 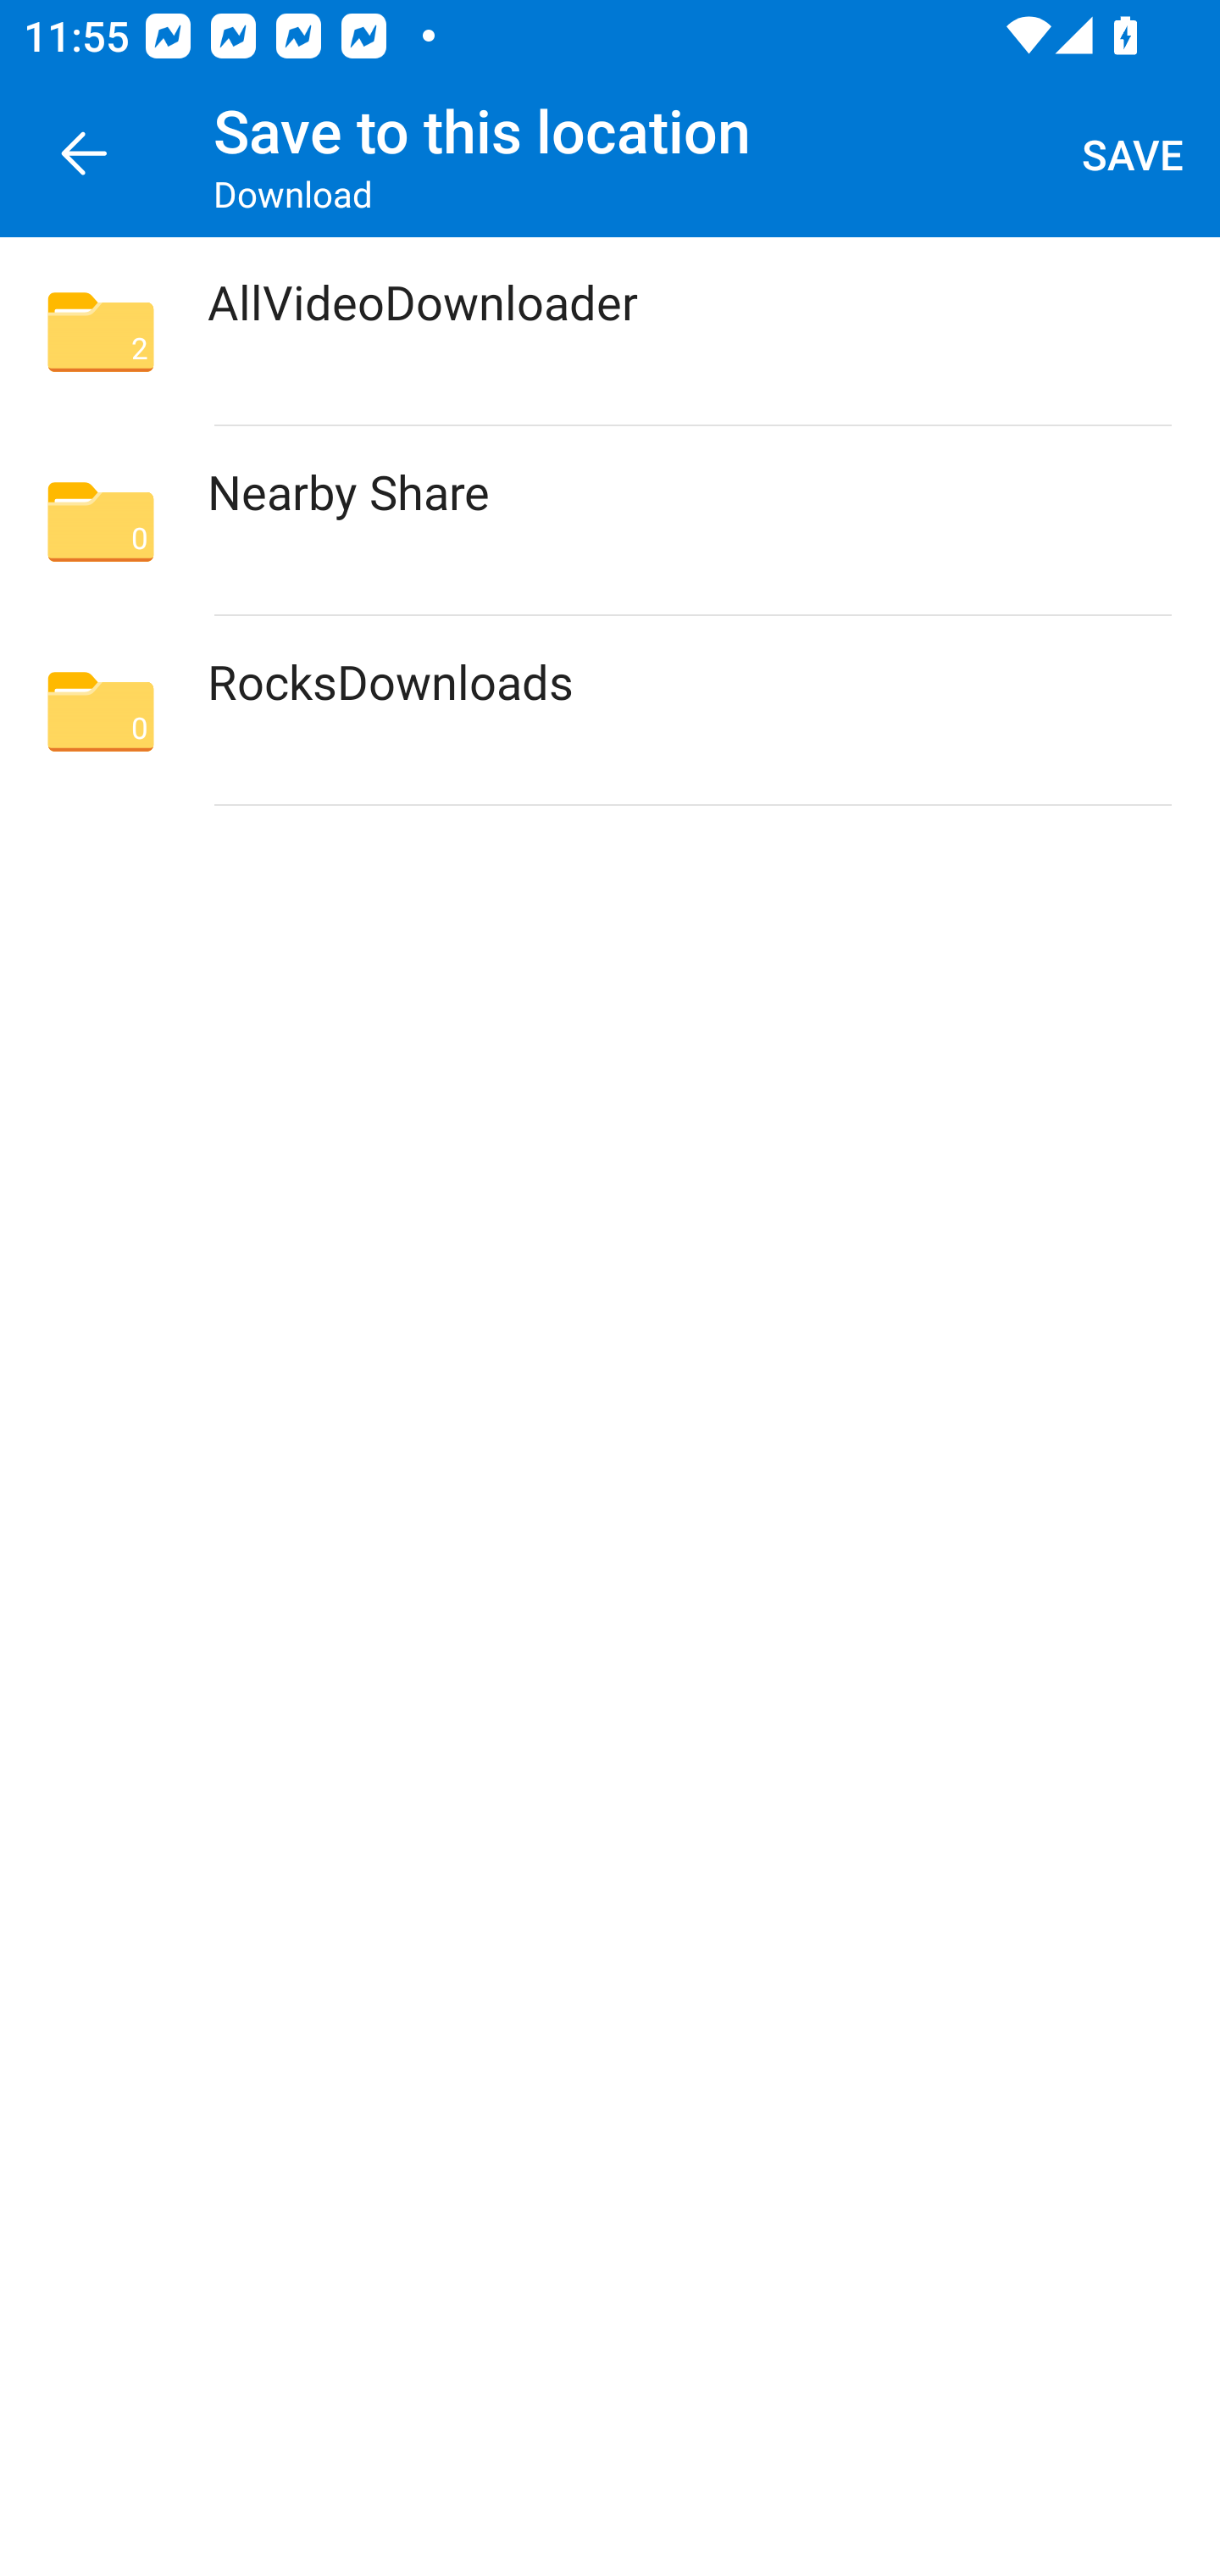 What do you see at coordinates (610, 710) in the screenshot?
I see `Folder 0 0 items RocksDownloads` at bounding box center [610, 710].